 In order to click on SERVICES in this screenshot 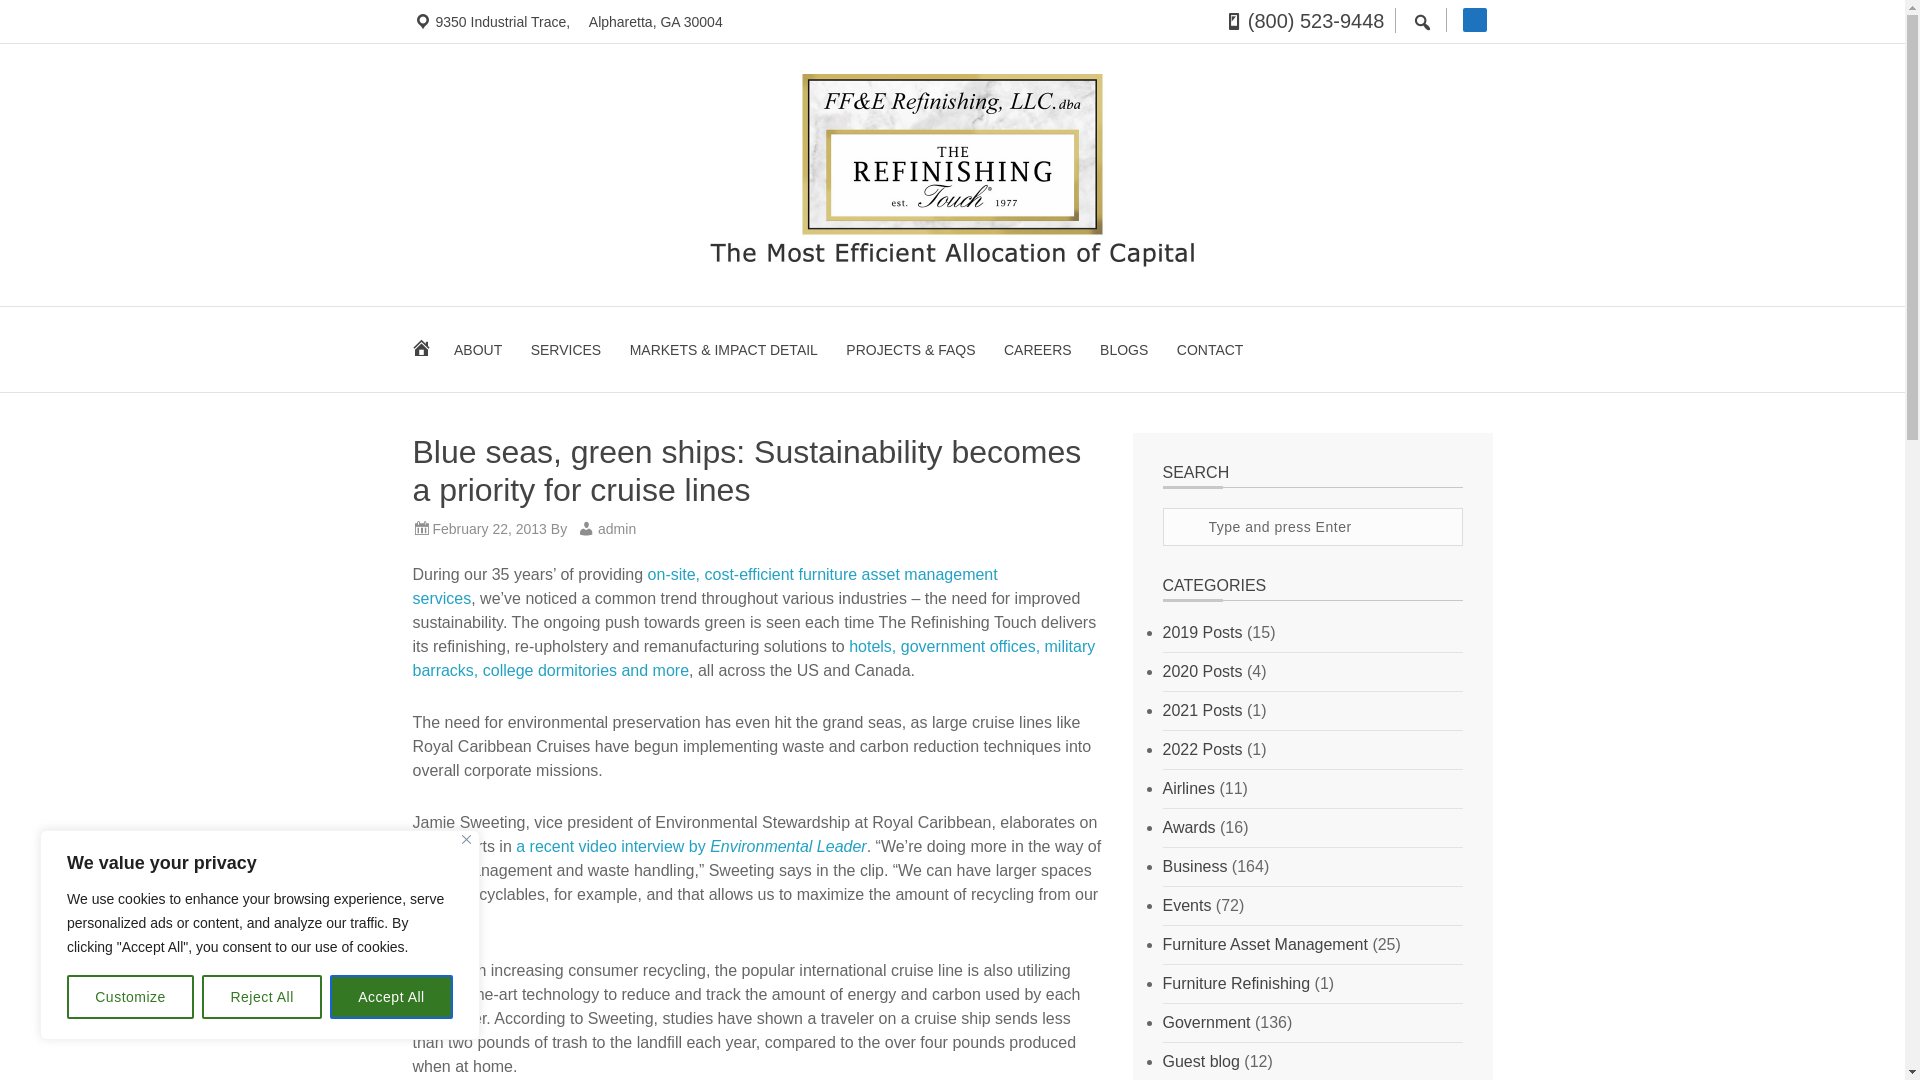, I will do `click(566, 348)`.